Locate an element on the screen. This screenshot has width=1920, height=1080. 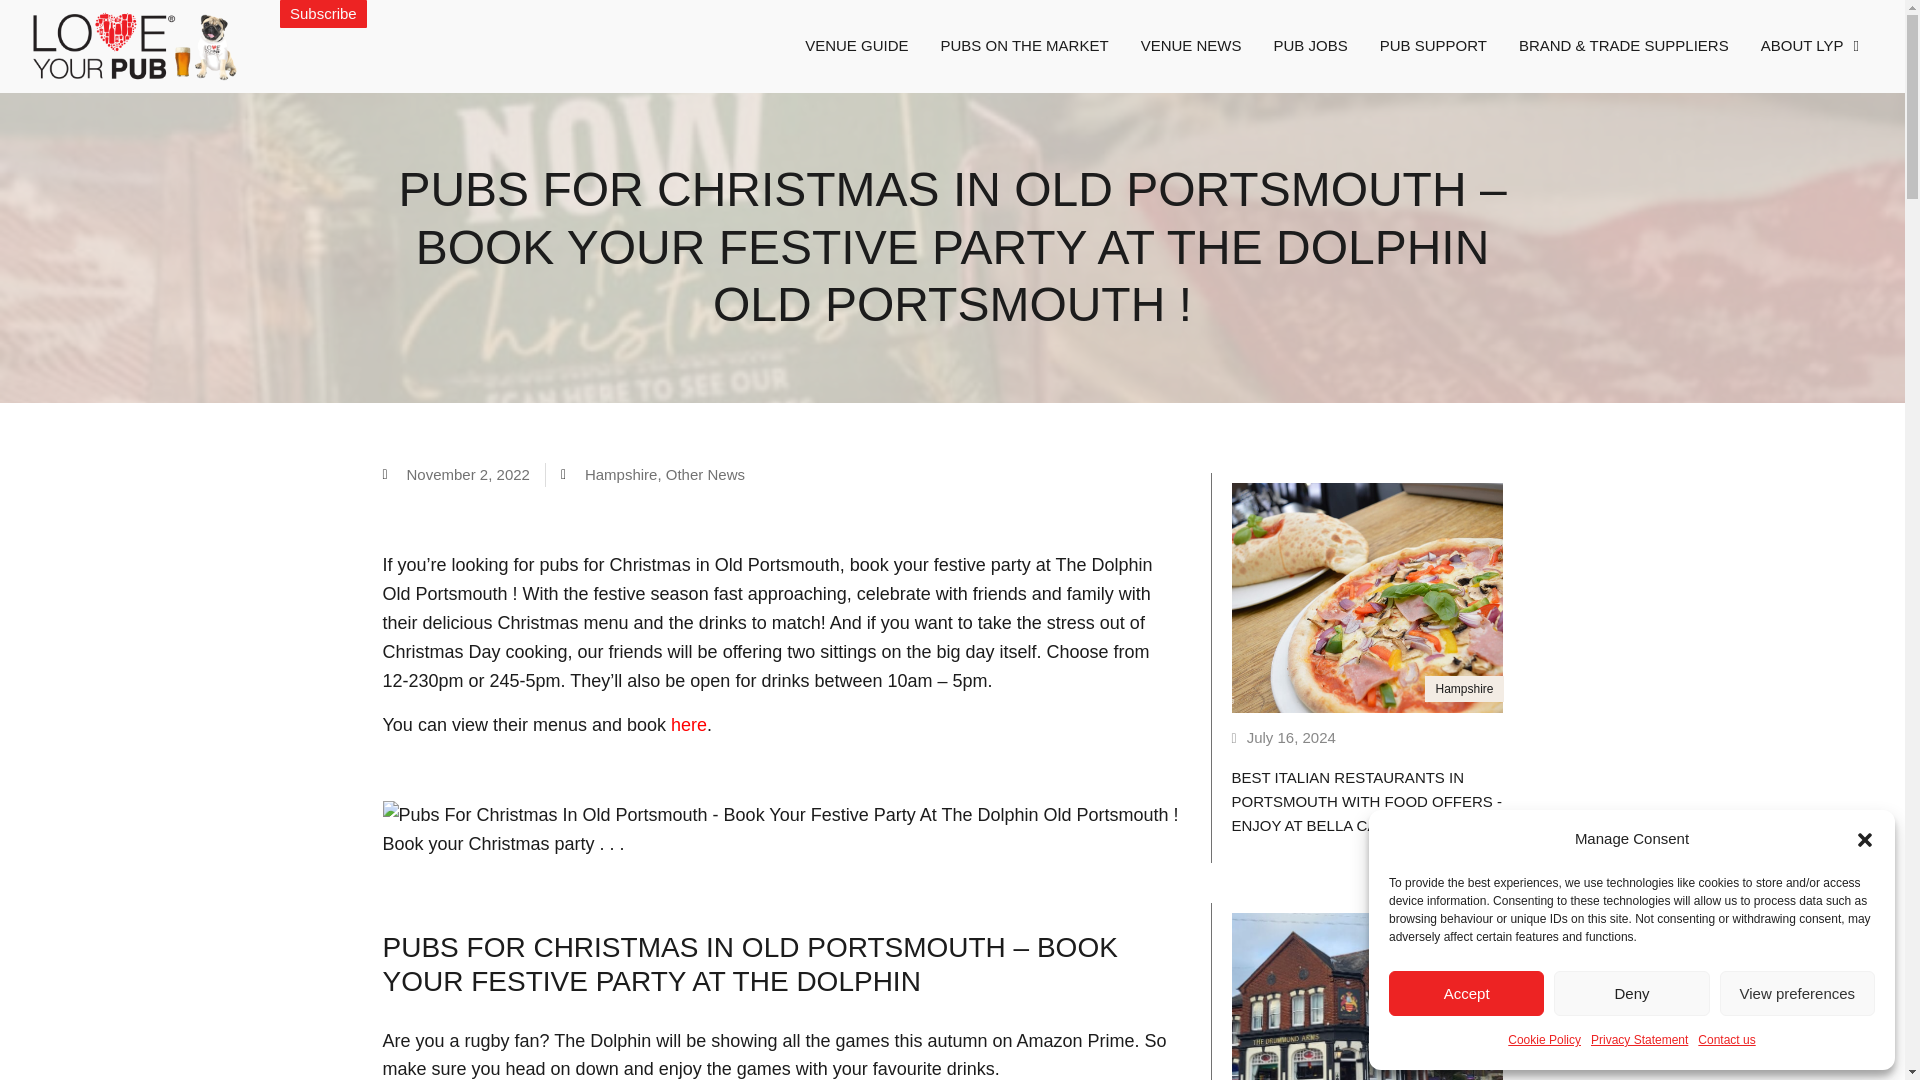
PUBS ON THE MARKET is located at coordinates (1025, 46).